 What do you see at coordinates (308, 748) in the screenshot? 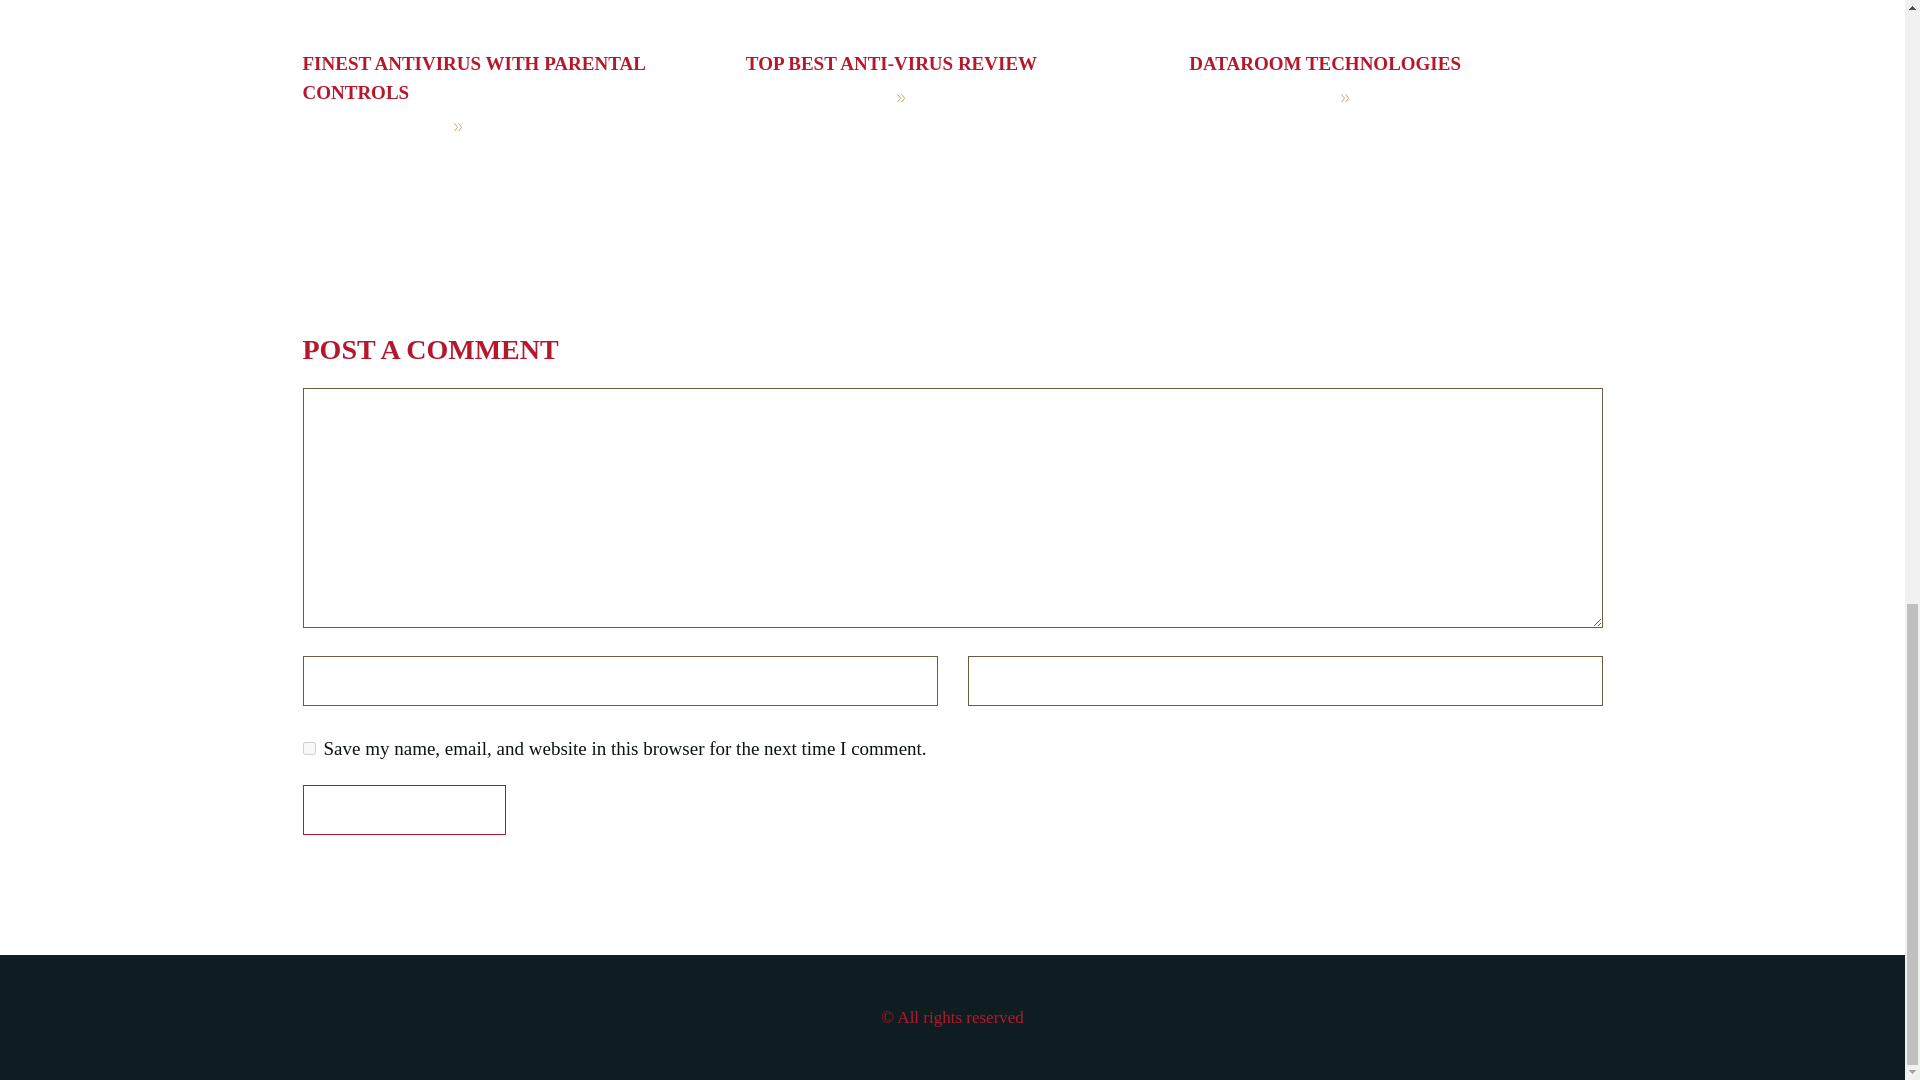
I see `yes` at bounding box center [308, 748].